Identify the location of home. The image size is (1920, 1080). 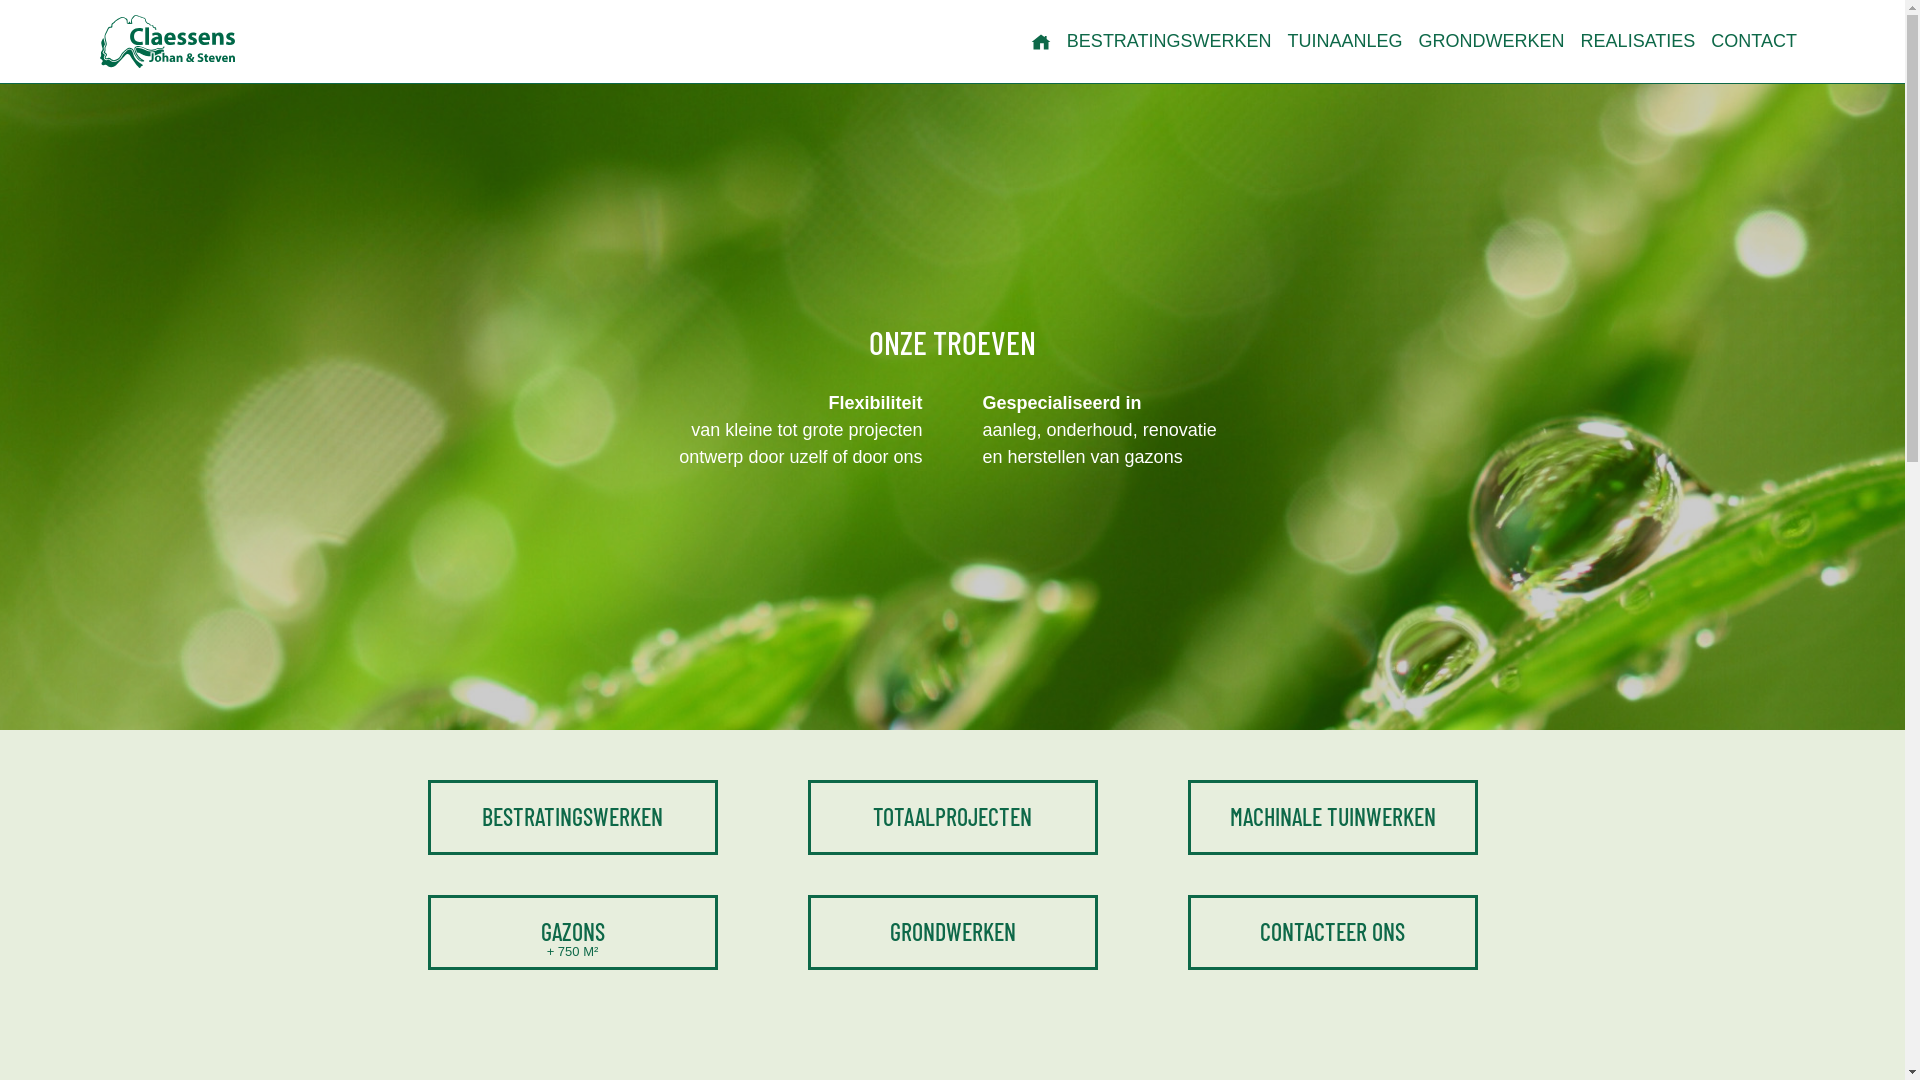
(1041, 42).